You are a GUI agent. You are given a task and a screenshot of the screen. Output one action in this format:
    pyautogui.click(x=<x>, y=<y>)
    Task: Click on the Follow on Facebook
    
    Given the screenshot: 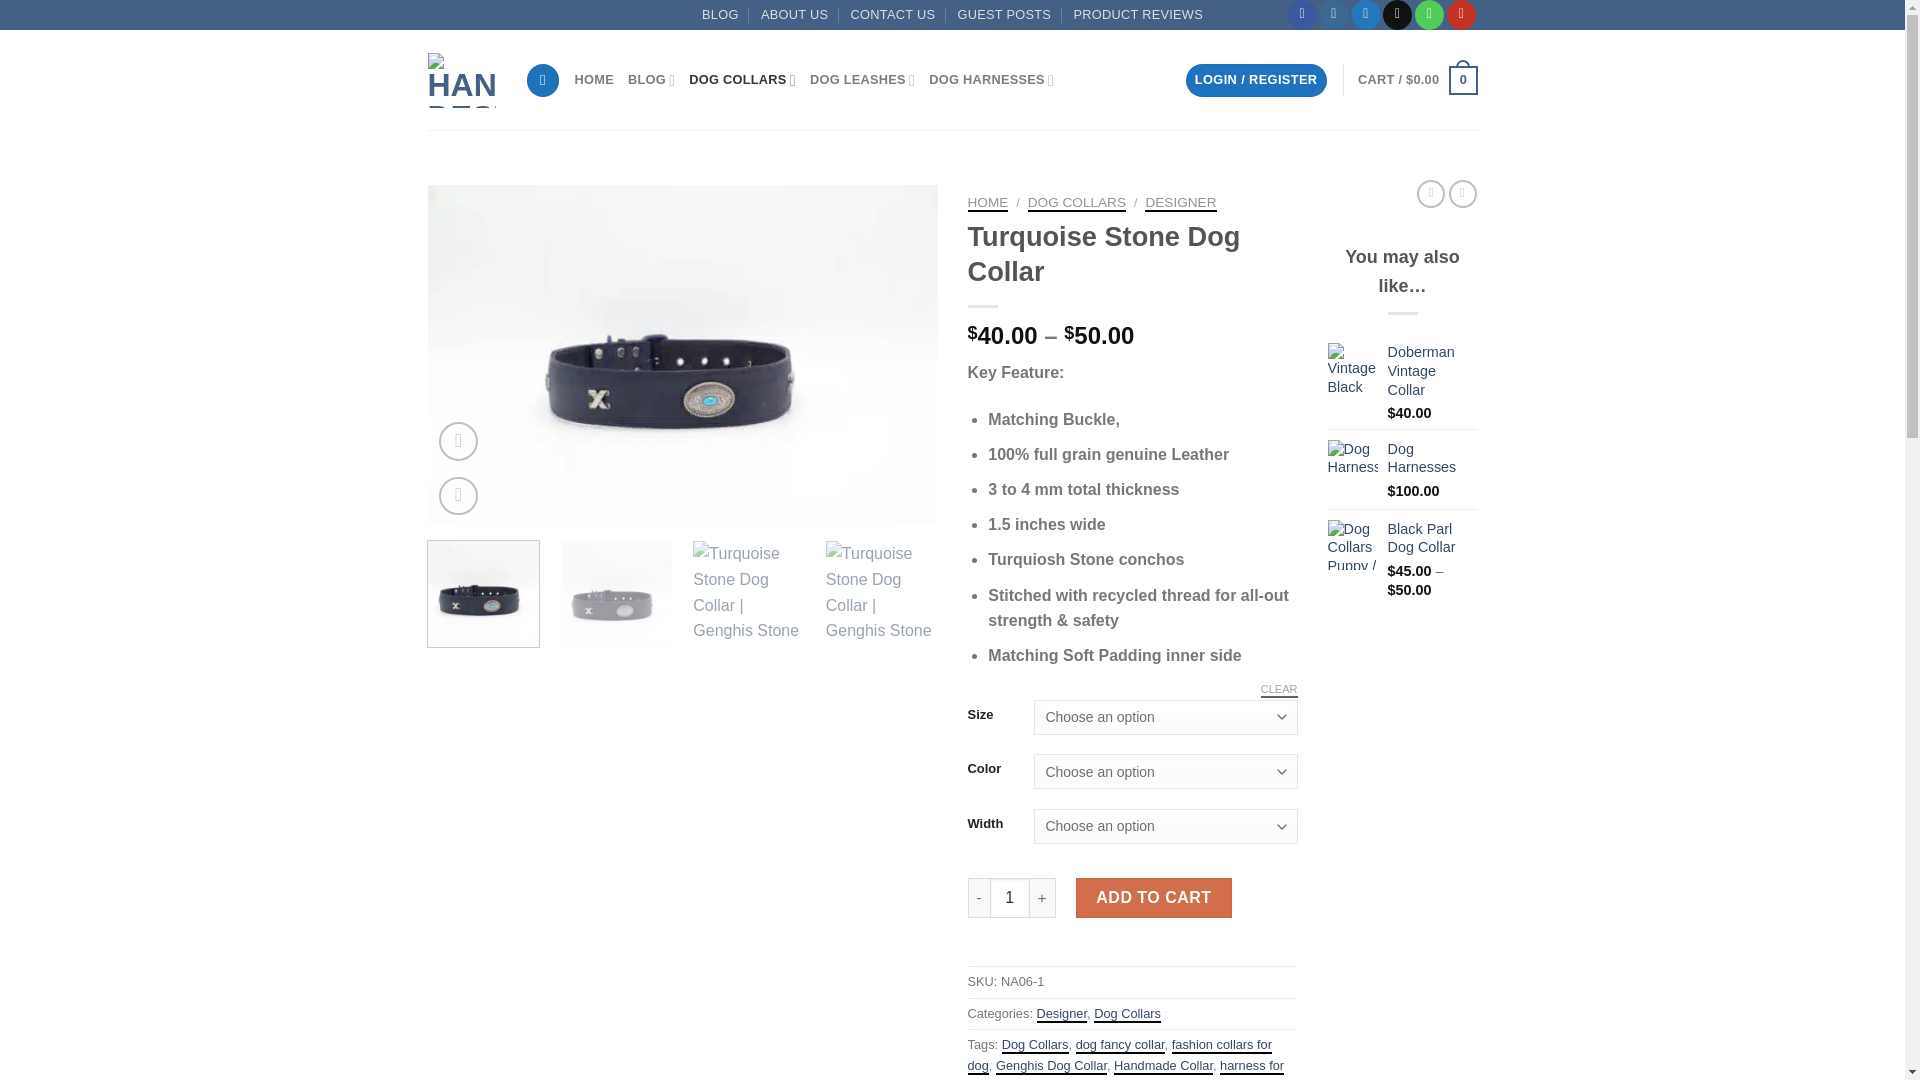 What is the action you would take?
    pyautogui.click(x=1302, y=15)
    